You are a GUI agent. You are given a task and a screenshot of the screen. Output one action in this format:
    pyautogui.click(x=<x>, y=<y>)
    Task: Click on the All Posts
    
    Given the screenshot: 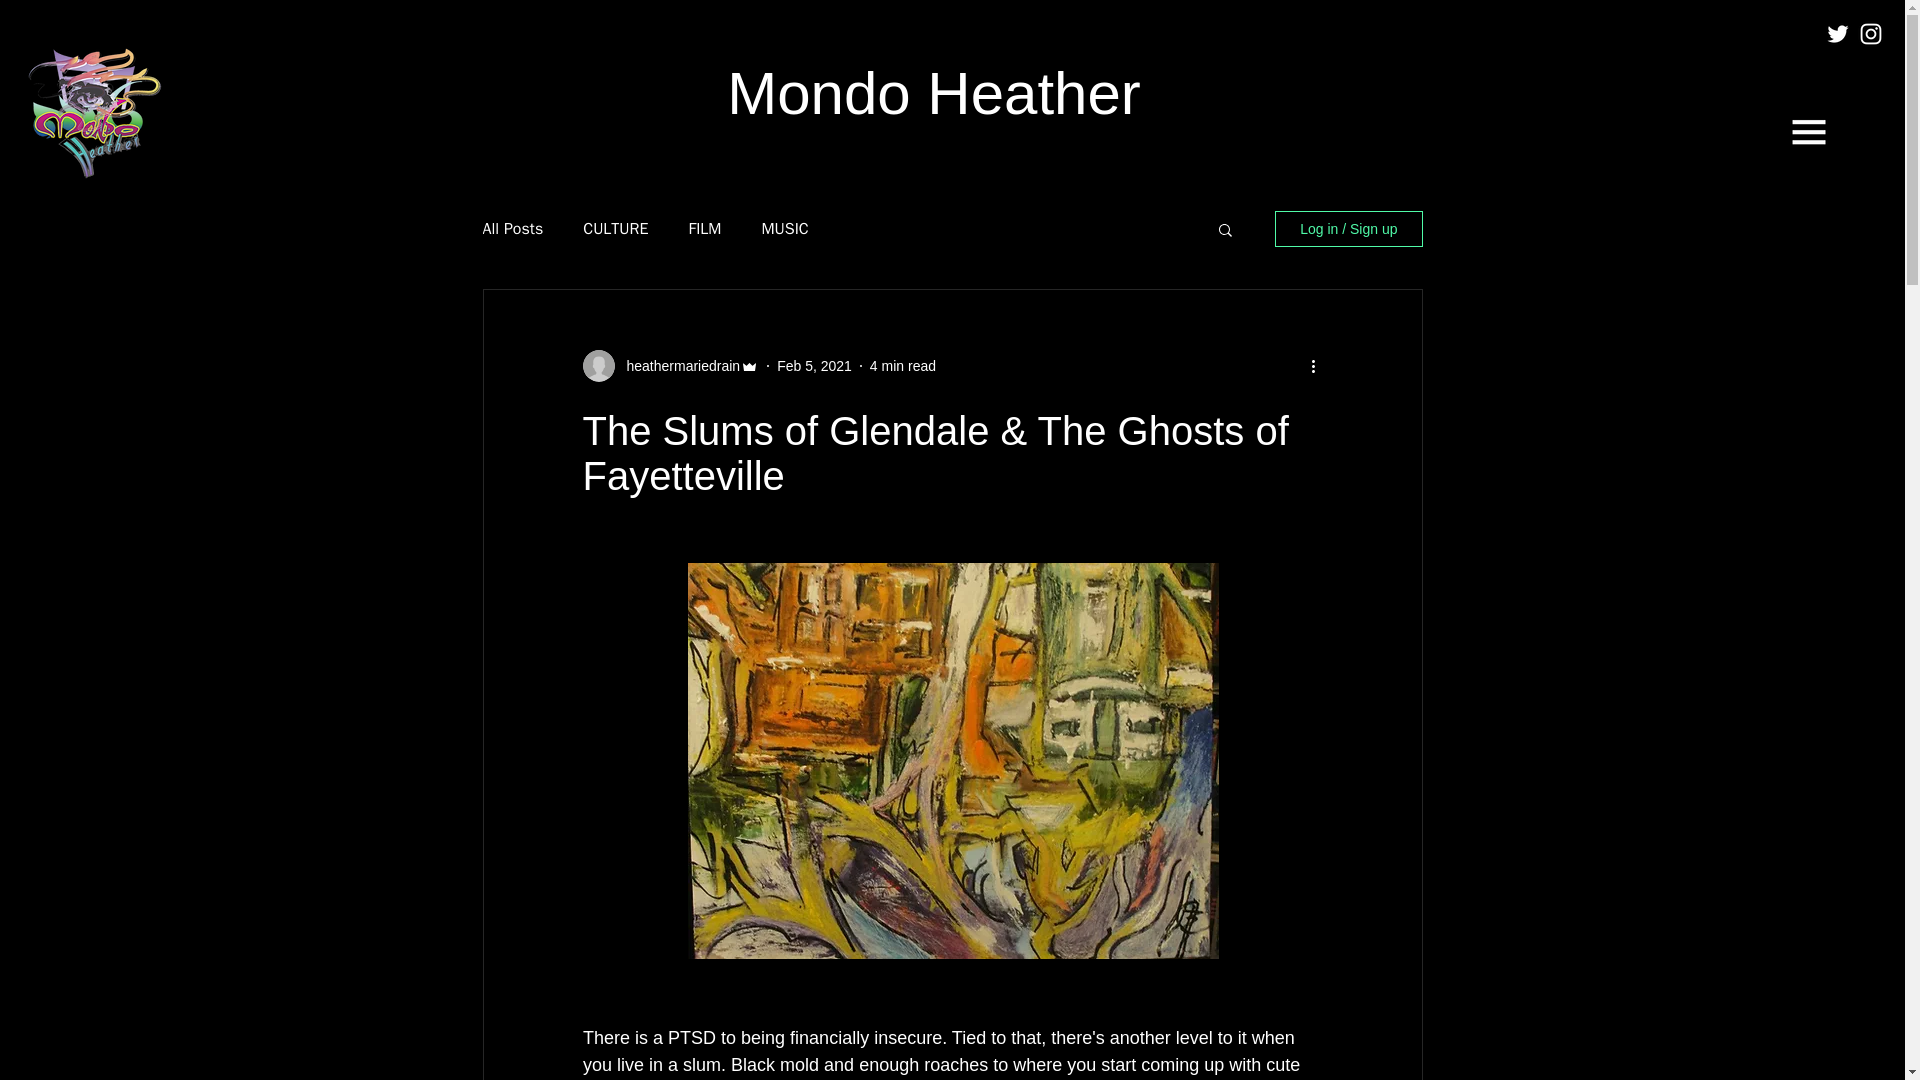 What is the action you would take?
    pyautogui.click(x=512, y=228)
    